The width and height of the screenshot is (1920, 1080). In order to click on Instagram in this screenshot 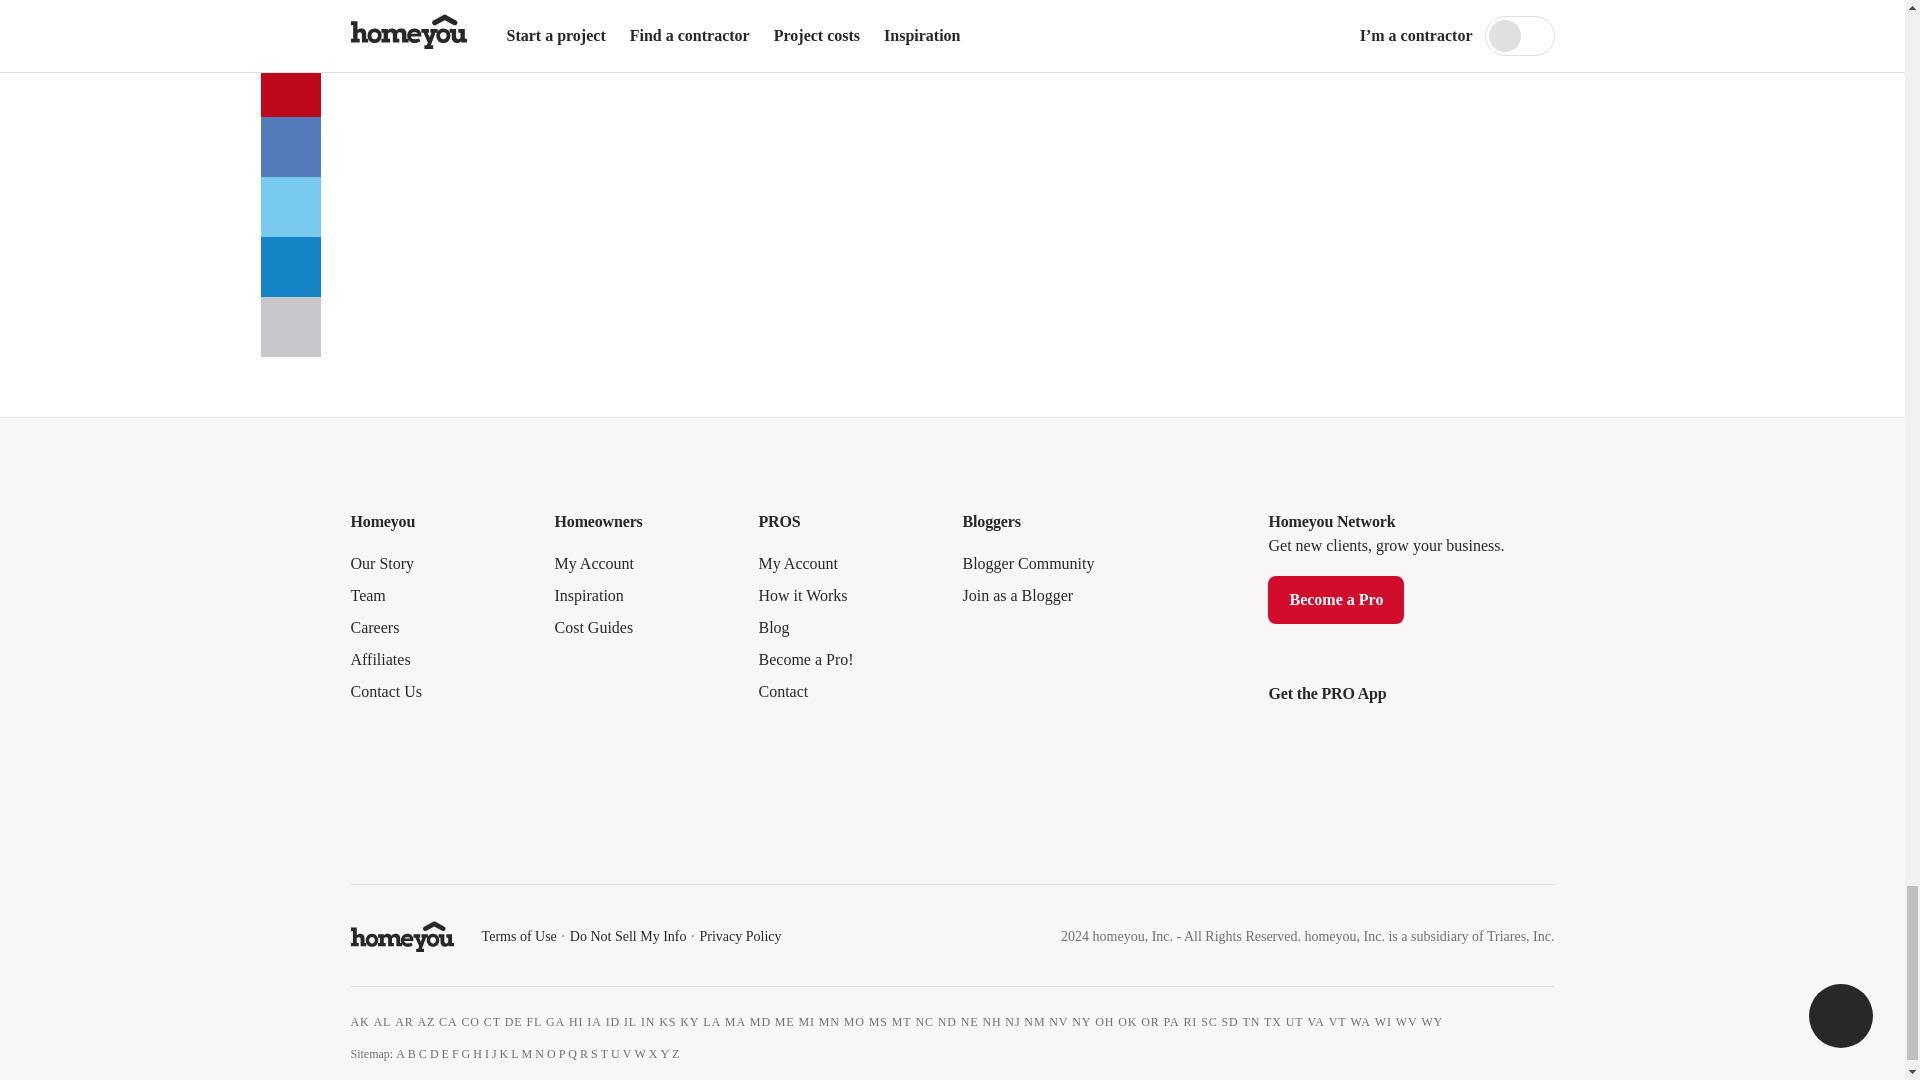, I will do `click(488, 844)`.